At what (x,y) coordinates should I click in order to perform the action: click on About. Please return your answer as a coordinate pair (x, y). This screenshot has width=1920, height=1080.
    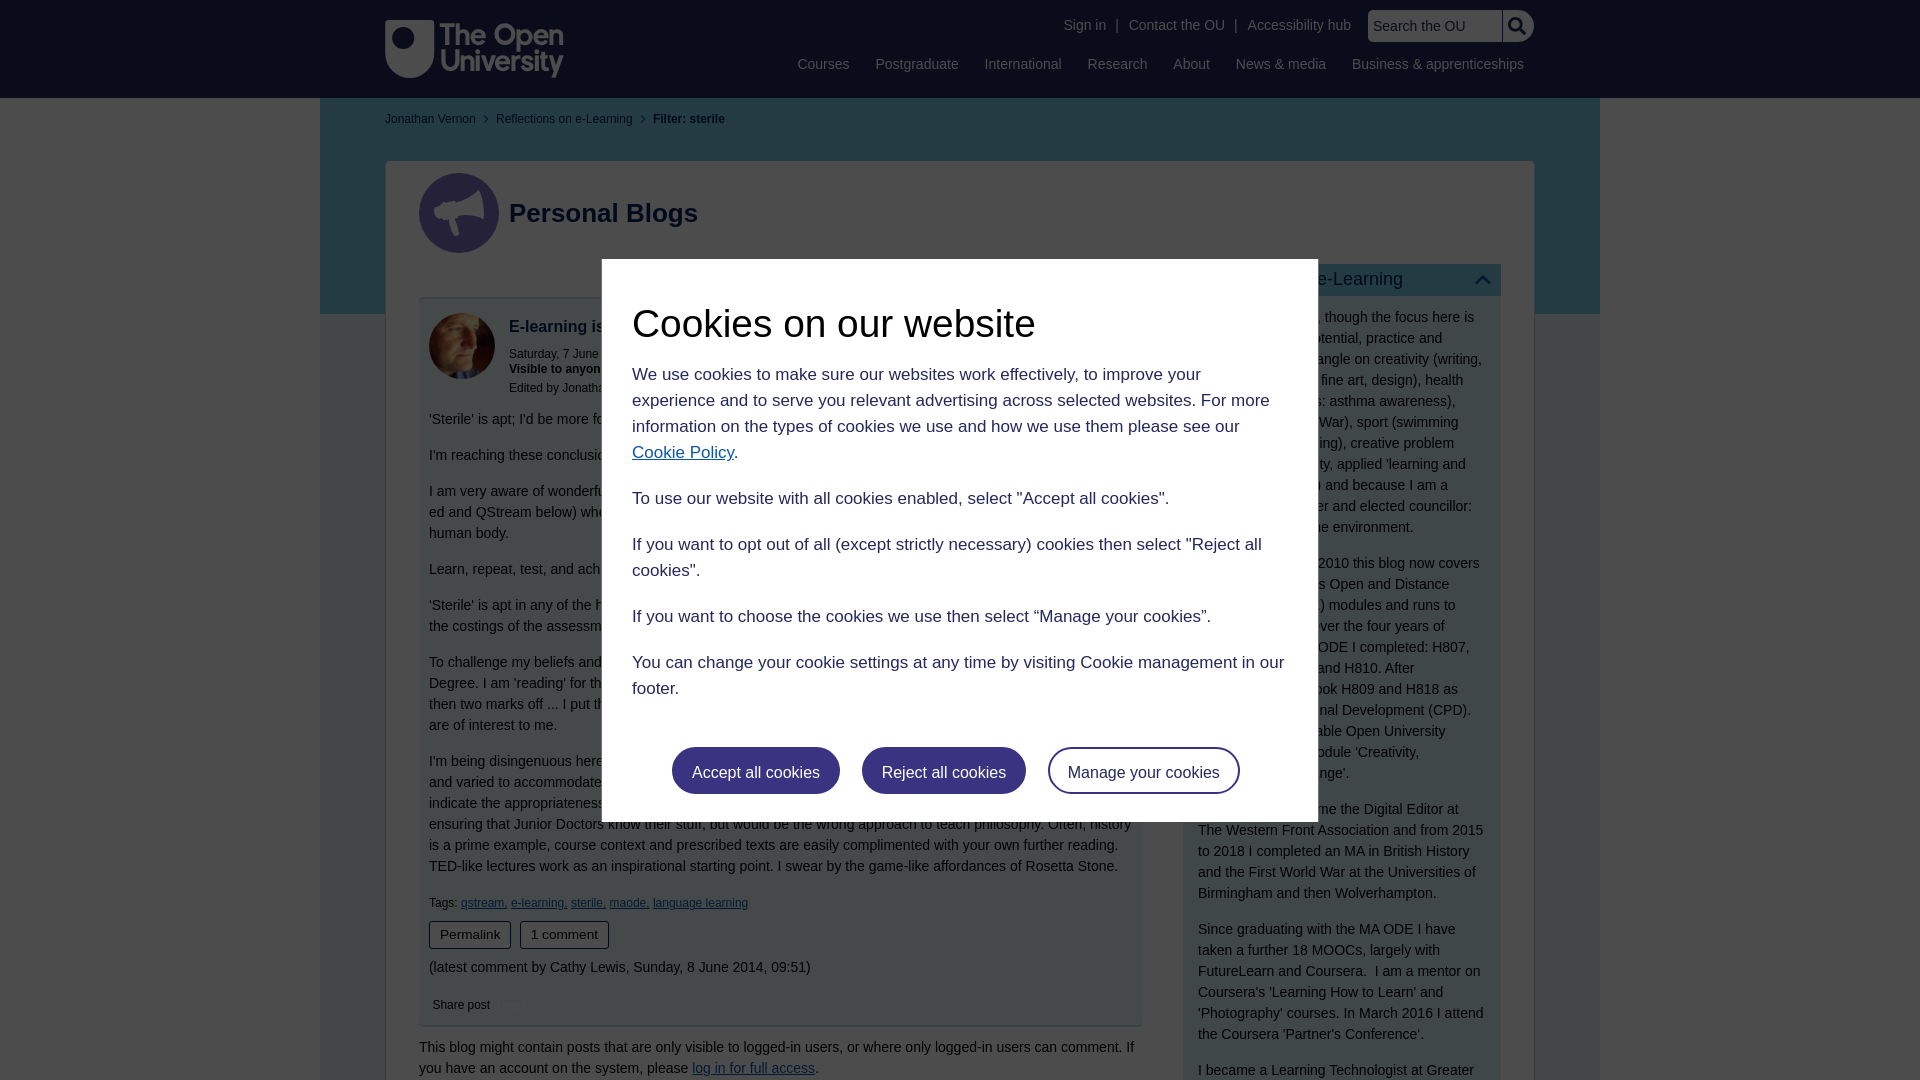
    Looking at the image, I should click on (1191, 63).